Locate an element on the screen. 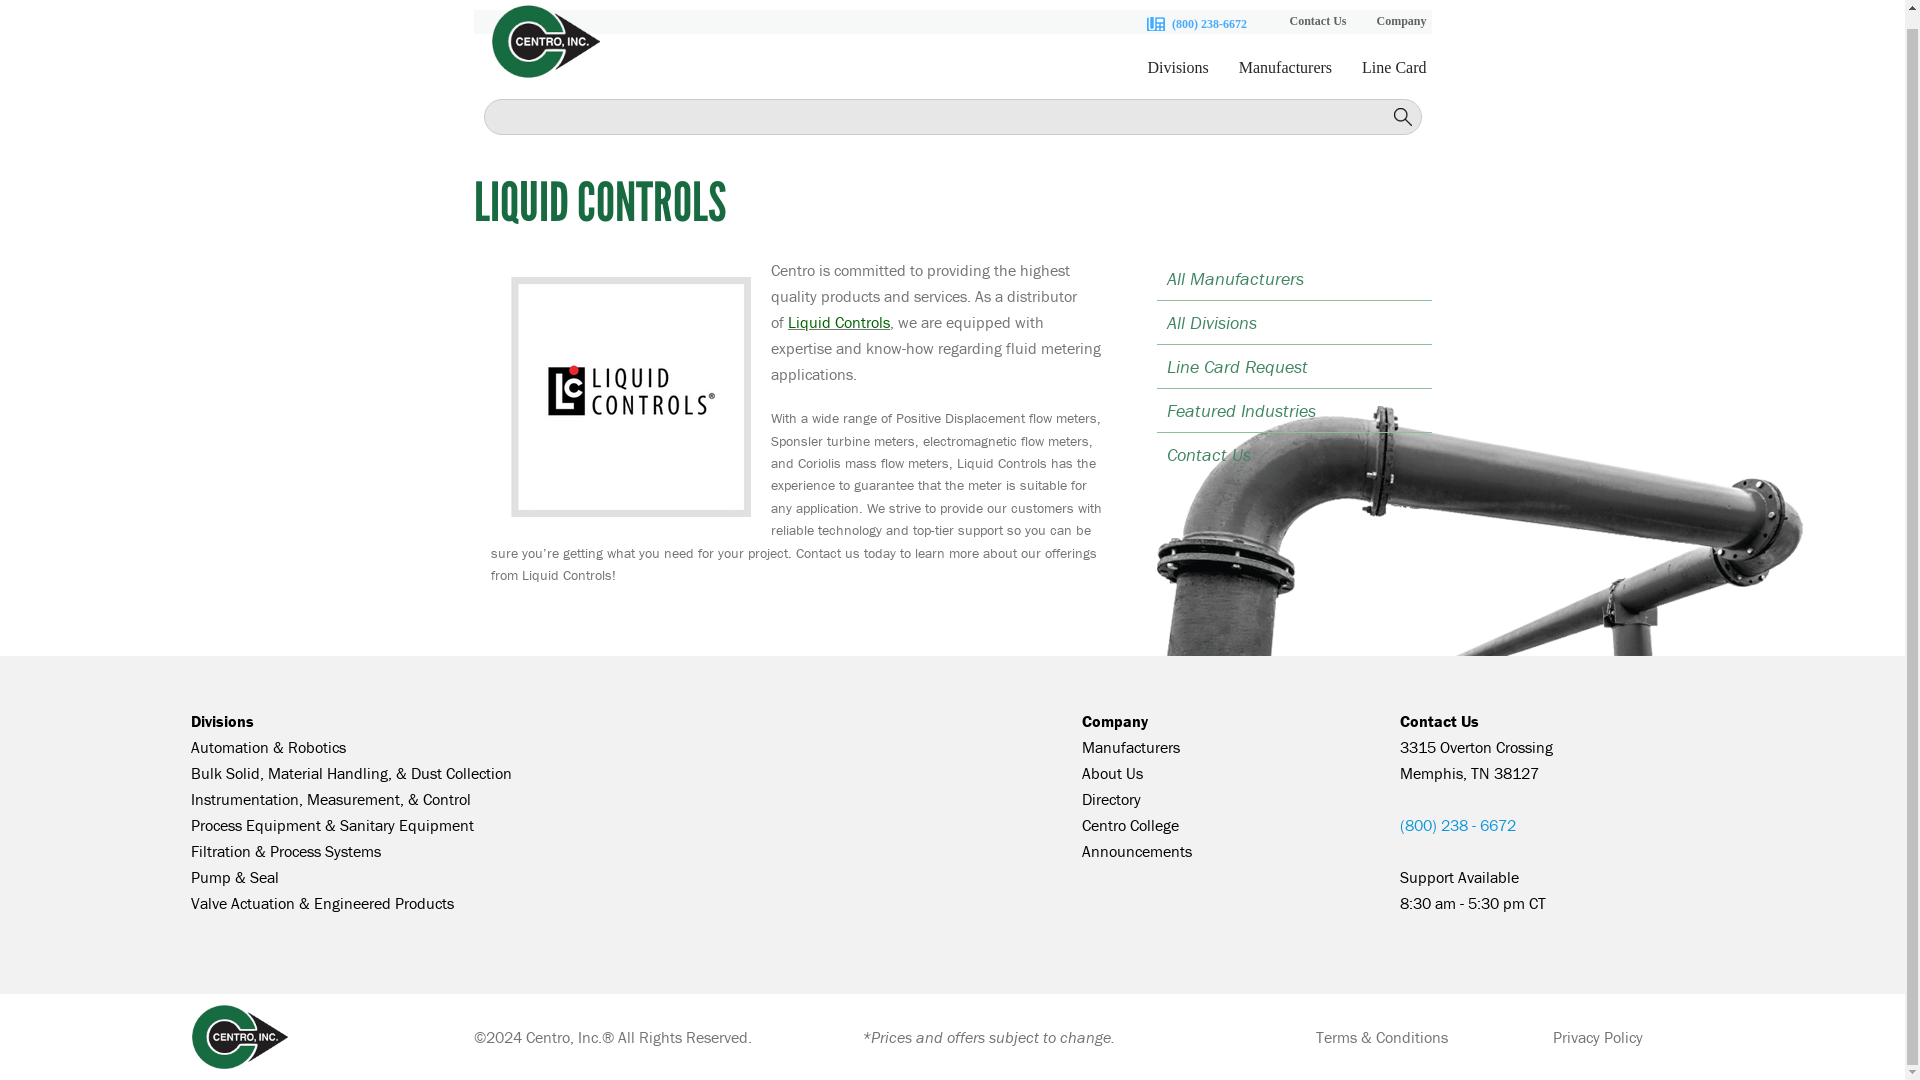  Divisions is located at coordinates (222, 720).